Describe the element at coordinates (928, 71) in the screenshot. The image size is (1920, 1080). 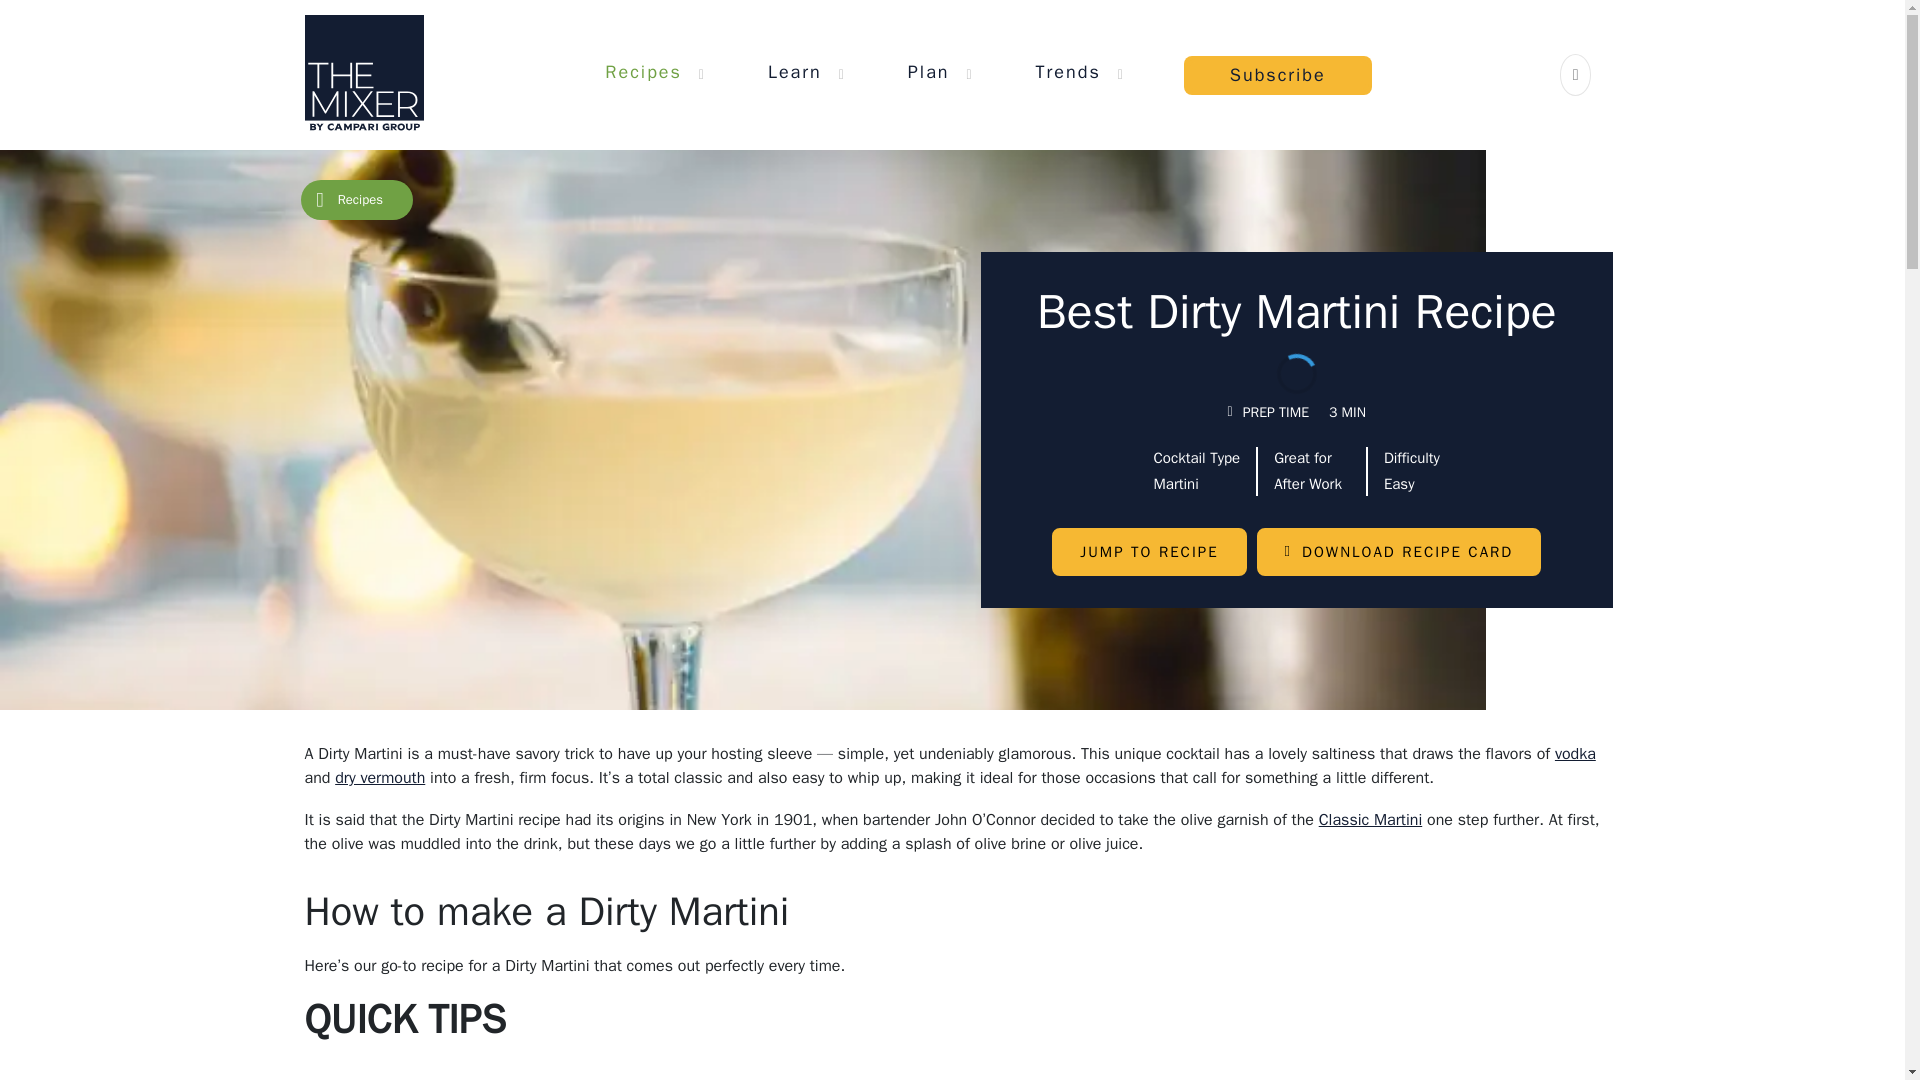
I see `Plan` at that location.